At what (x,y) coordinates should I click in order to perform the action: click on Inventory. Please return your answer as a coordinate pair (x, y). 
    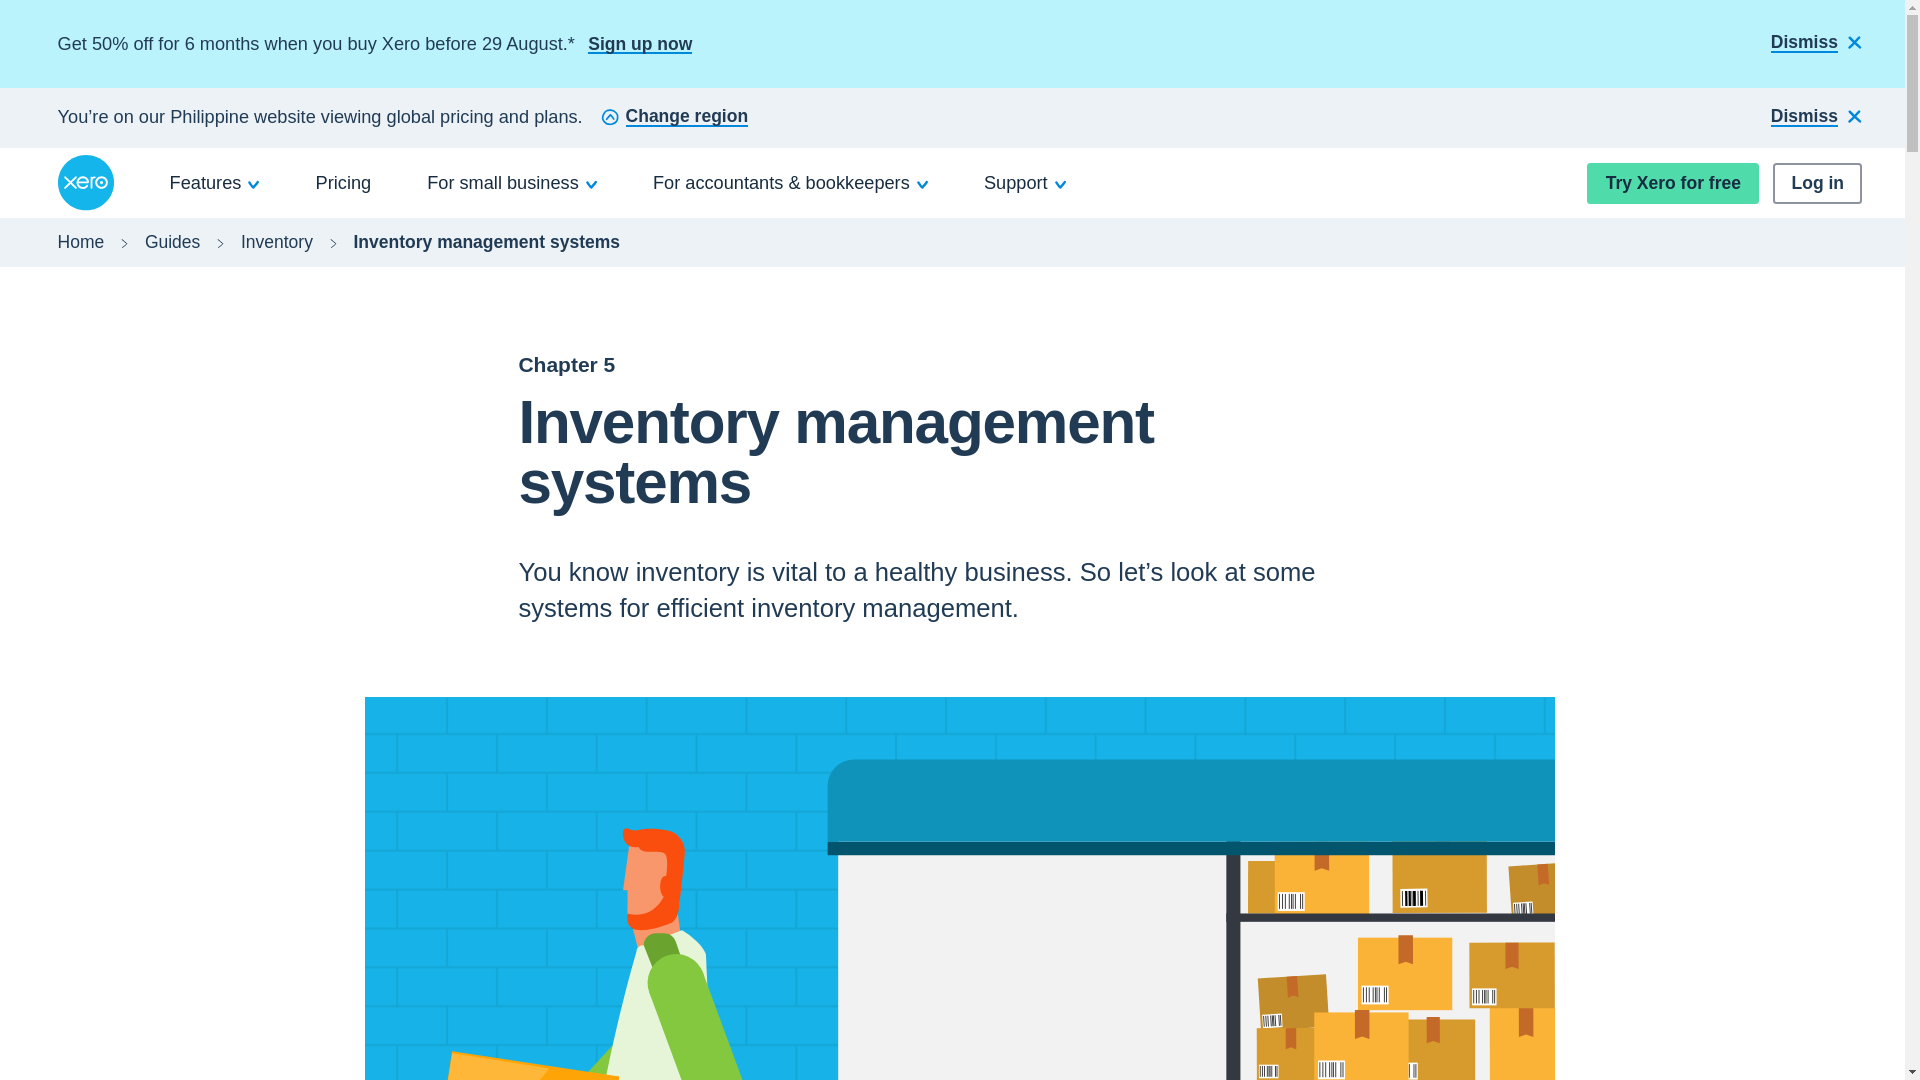
    Looking at the image, I should click on (276, 242).